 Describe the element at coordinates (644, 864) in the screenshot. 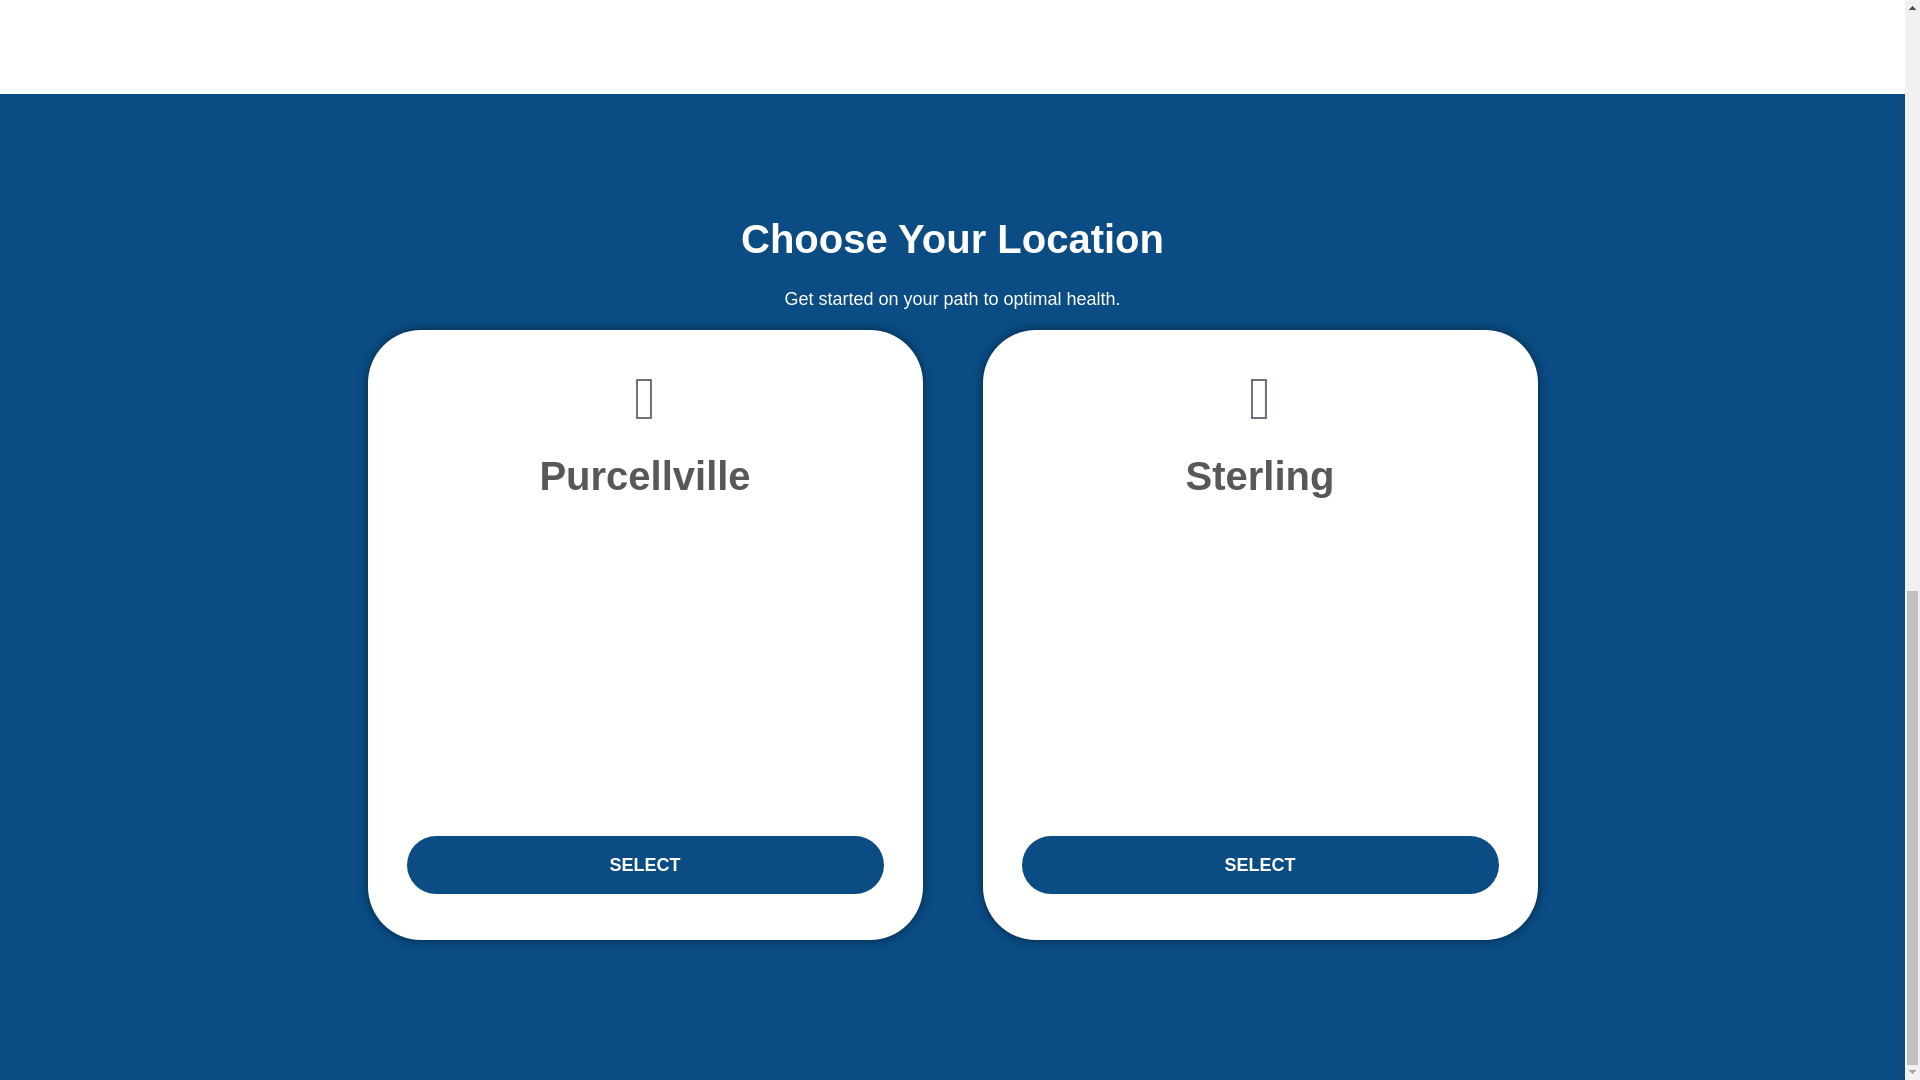

I see `SELECT` at that location.